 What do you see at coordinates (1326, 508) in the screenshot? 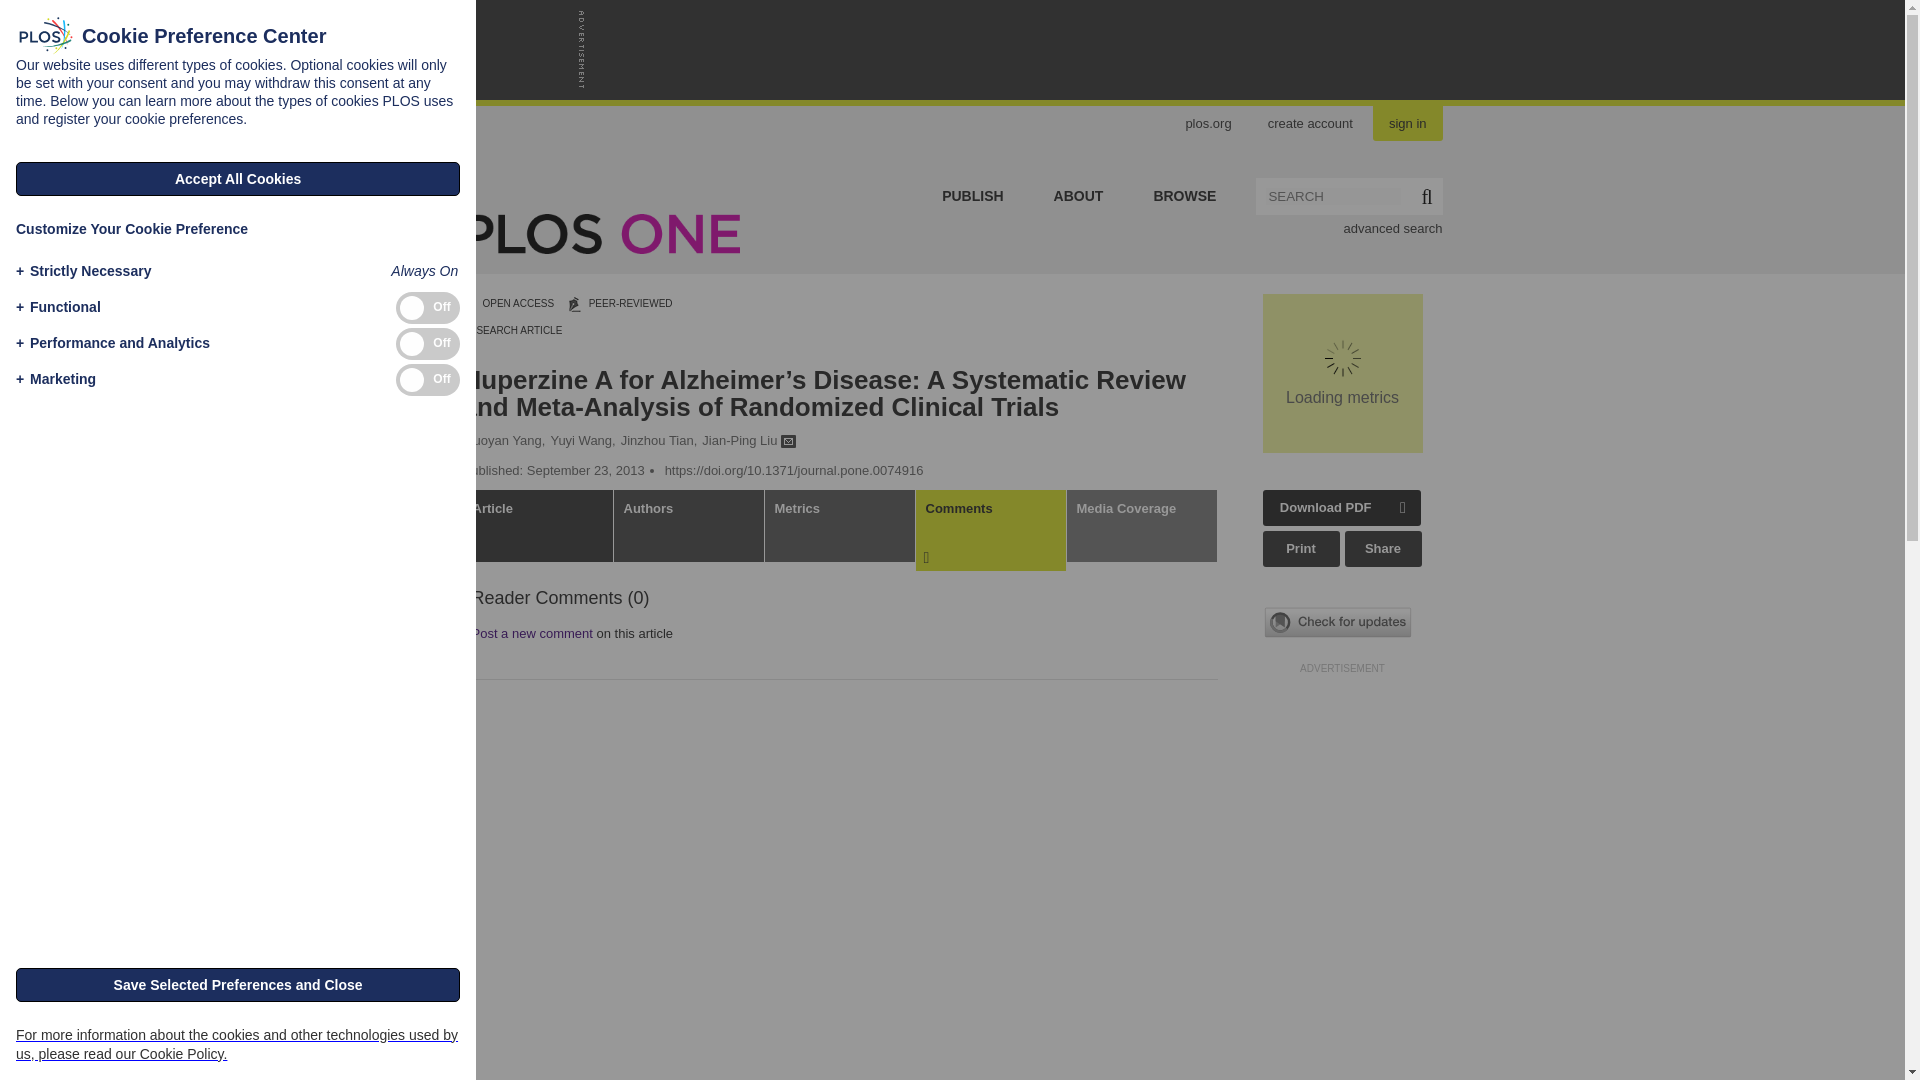
I see `Download PDF` at bounding box center [1326, 508].